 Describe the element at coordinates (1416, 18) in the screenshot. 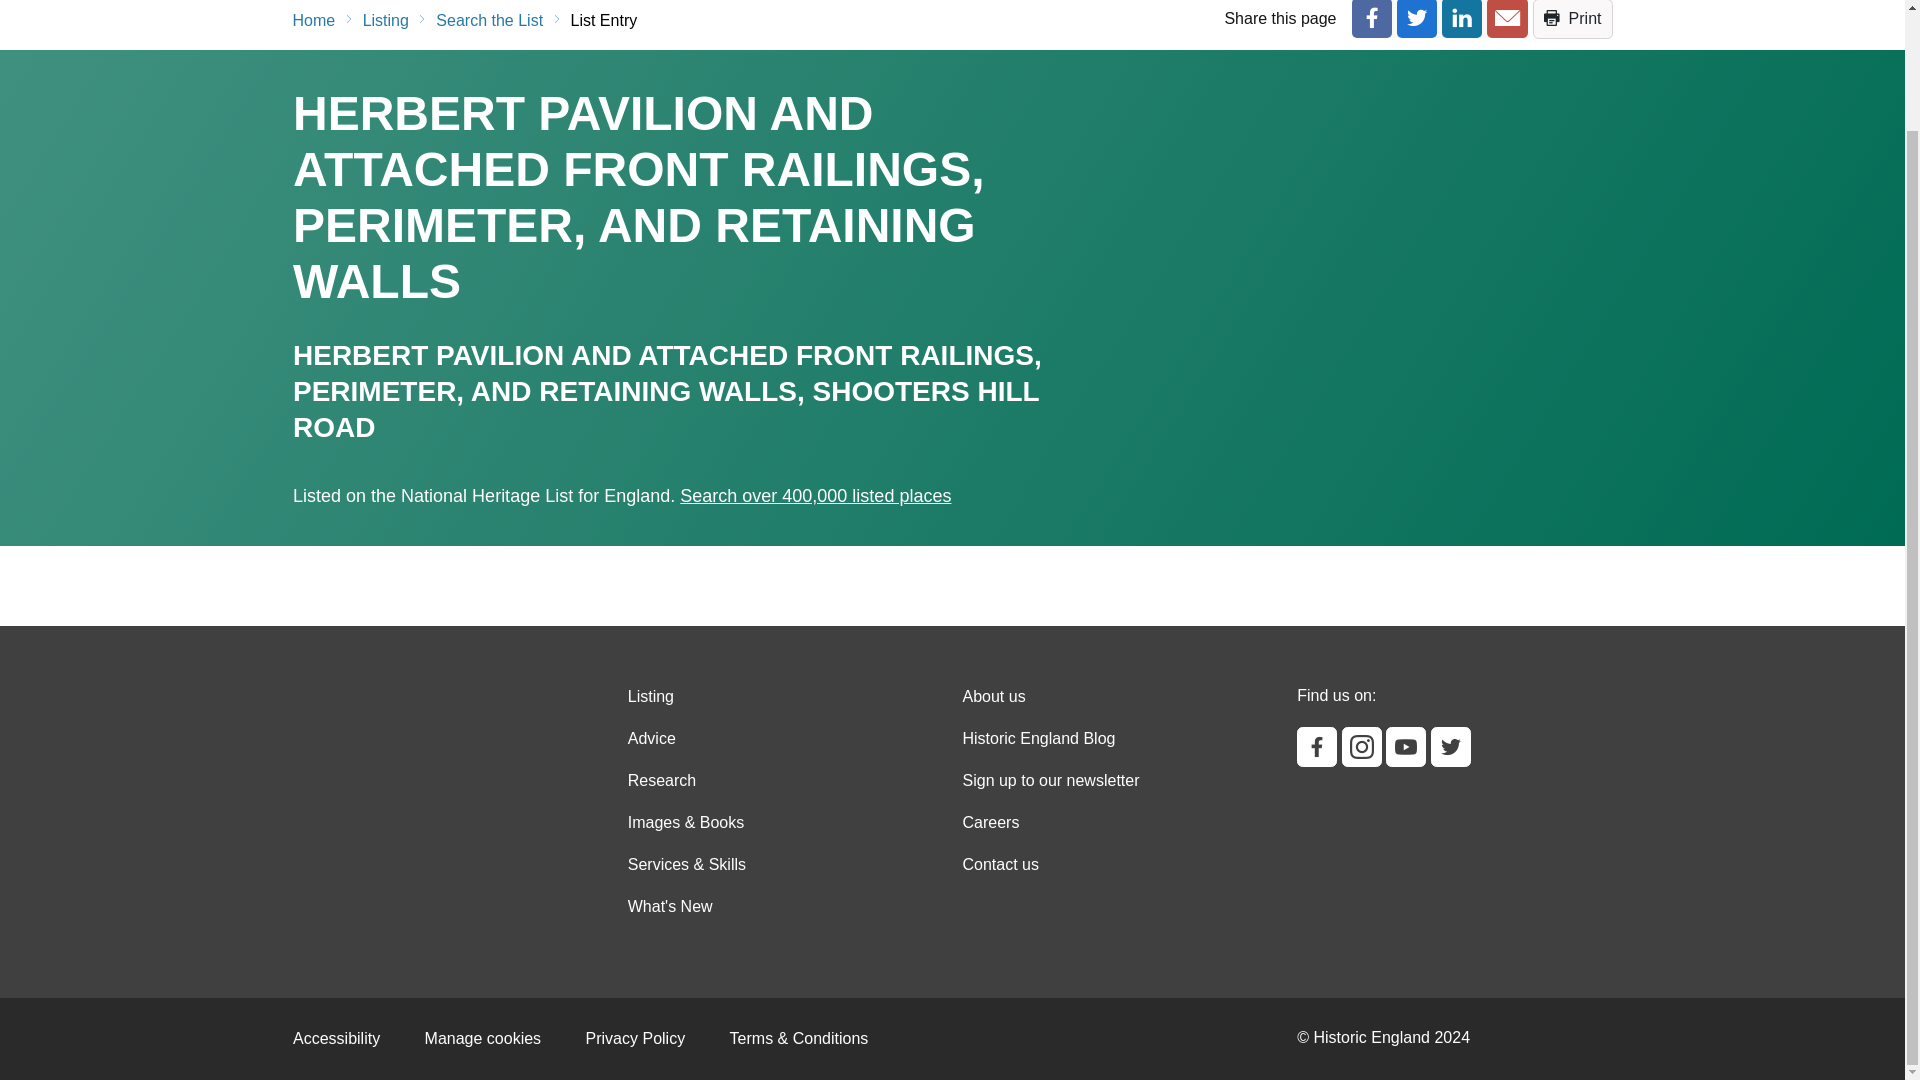

I see `Share this page on Twitter` at that location.